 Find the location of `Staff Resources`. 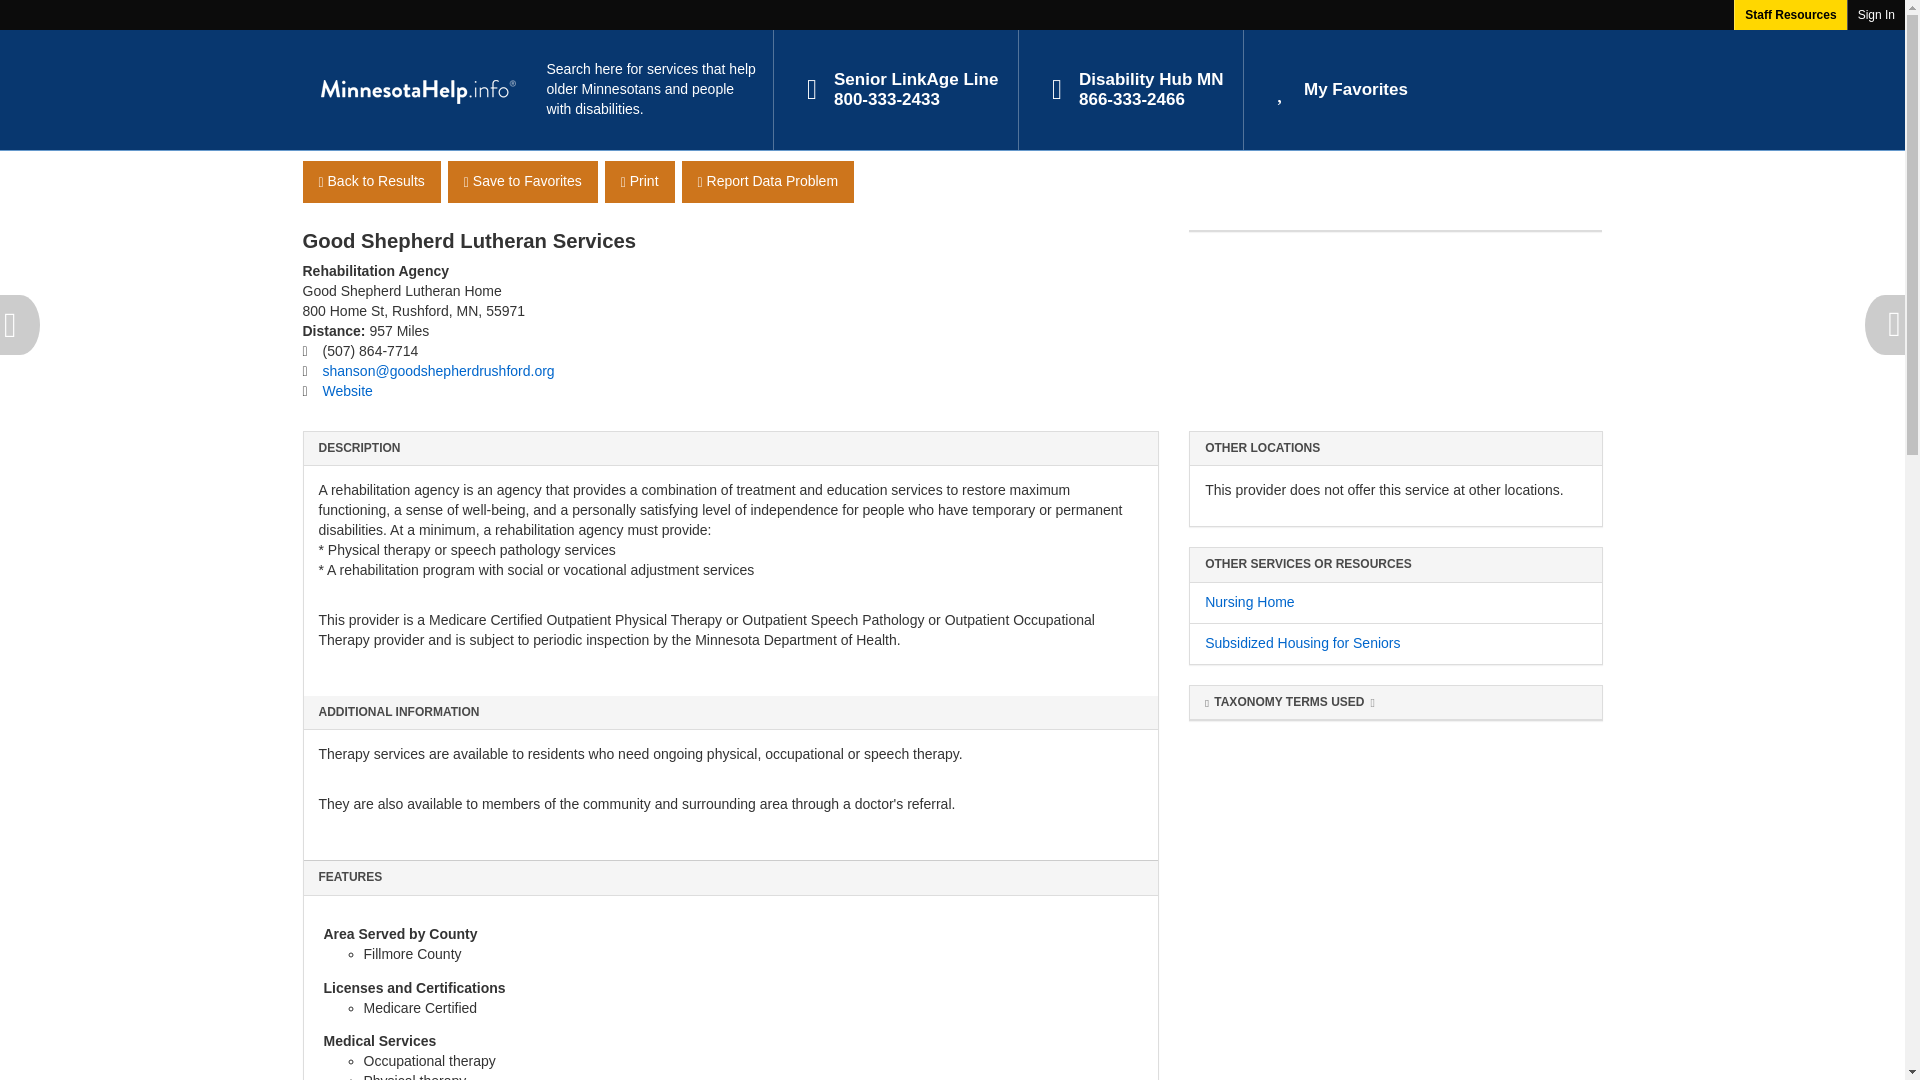

Staff Resources is located at coordinates (1250, 602).